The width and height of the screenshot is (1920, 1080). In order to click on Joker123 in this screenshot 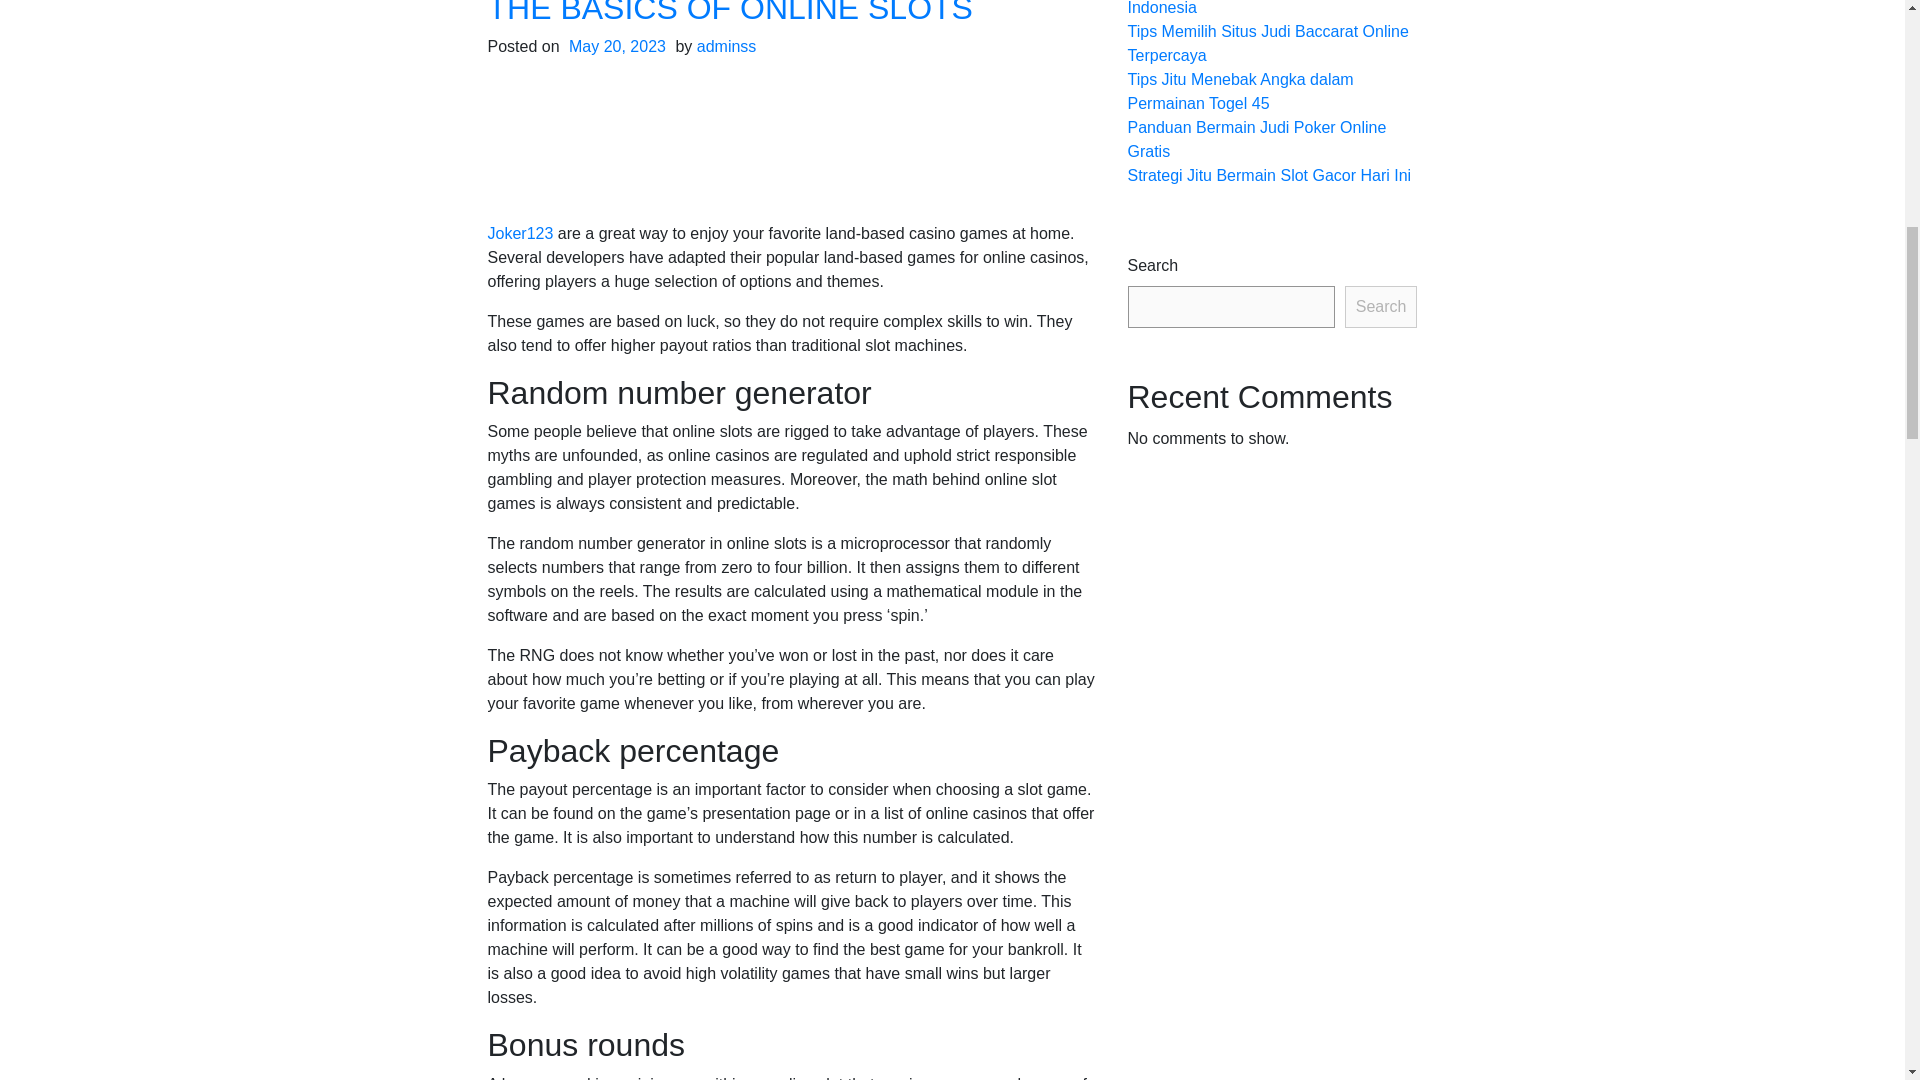, I will do `click(520, 232)`.